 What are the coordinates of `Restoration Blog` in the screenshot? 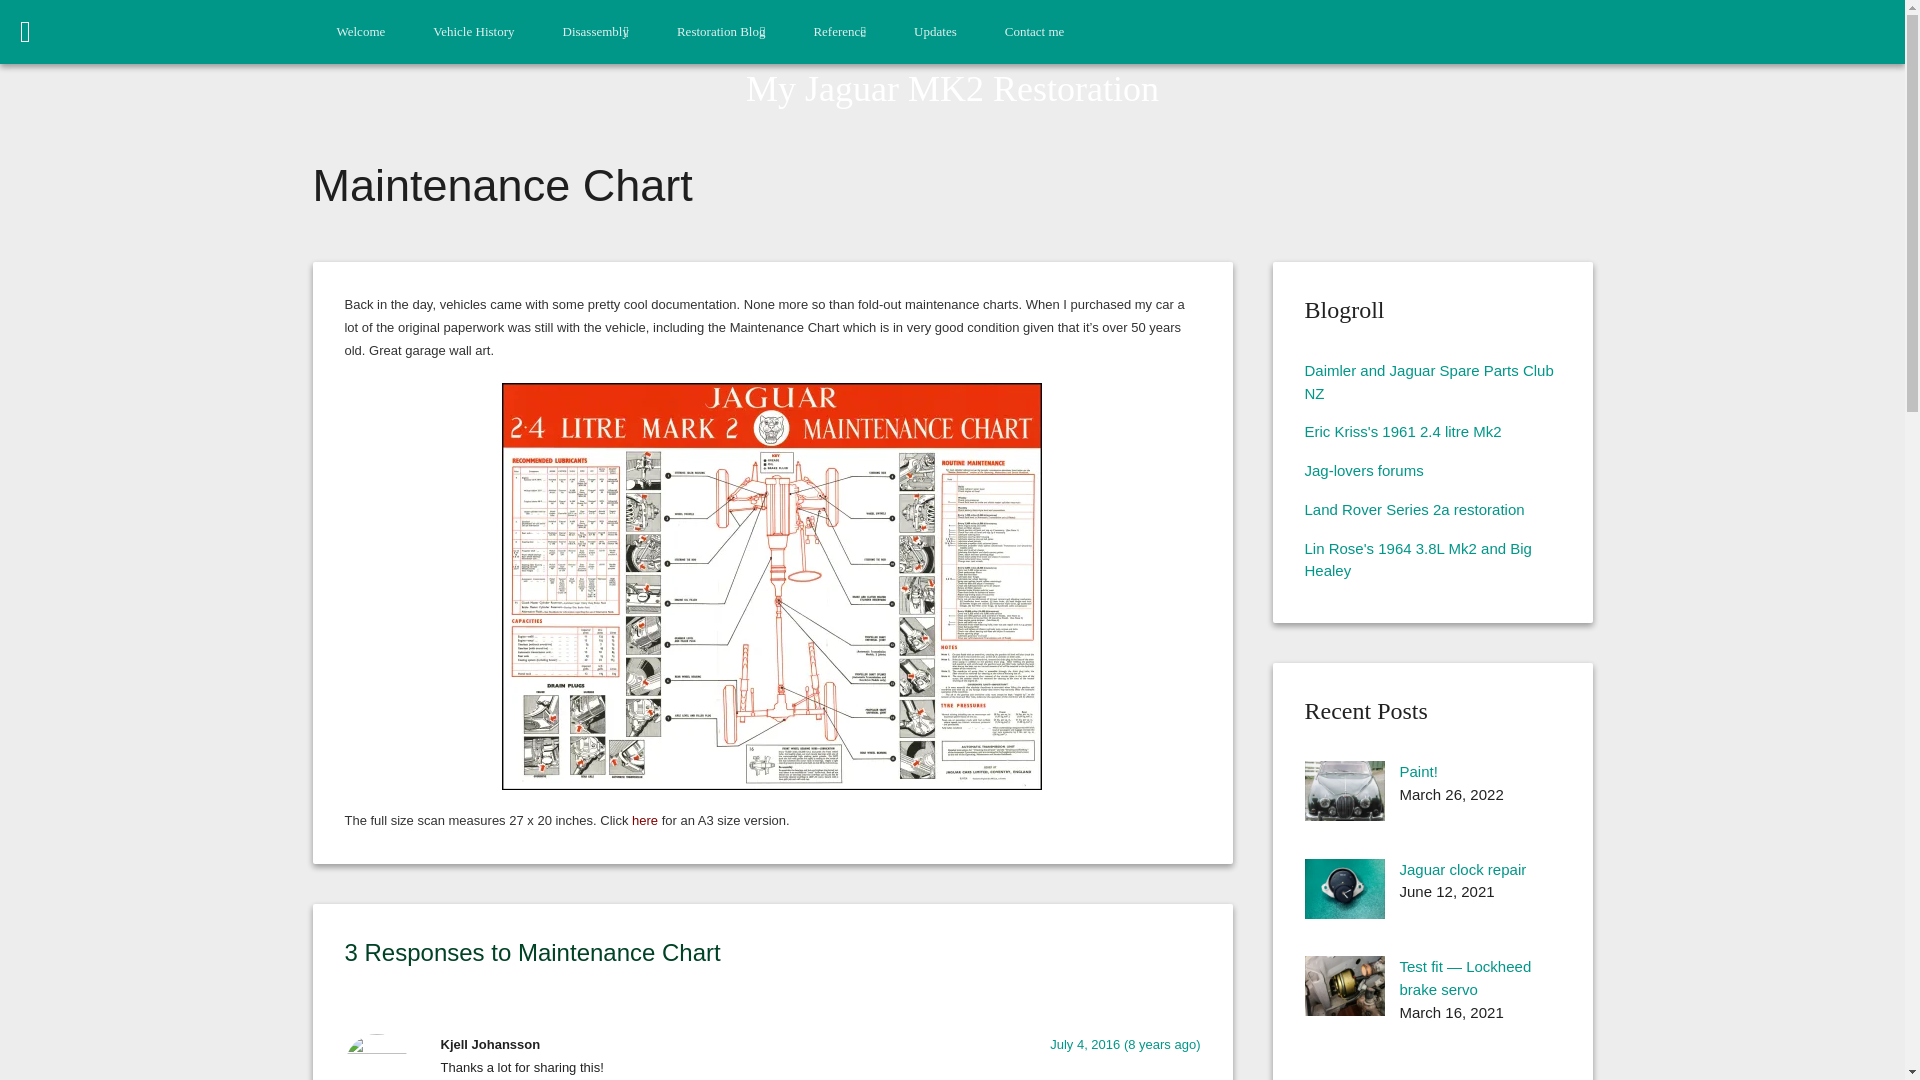 It's located at (720, 32).